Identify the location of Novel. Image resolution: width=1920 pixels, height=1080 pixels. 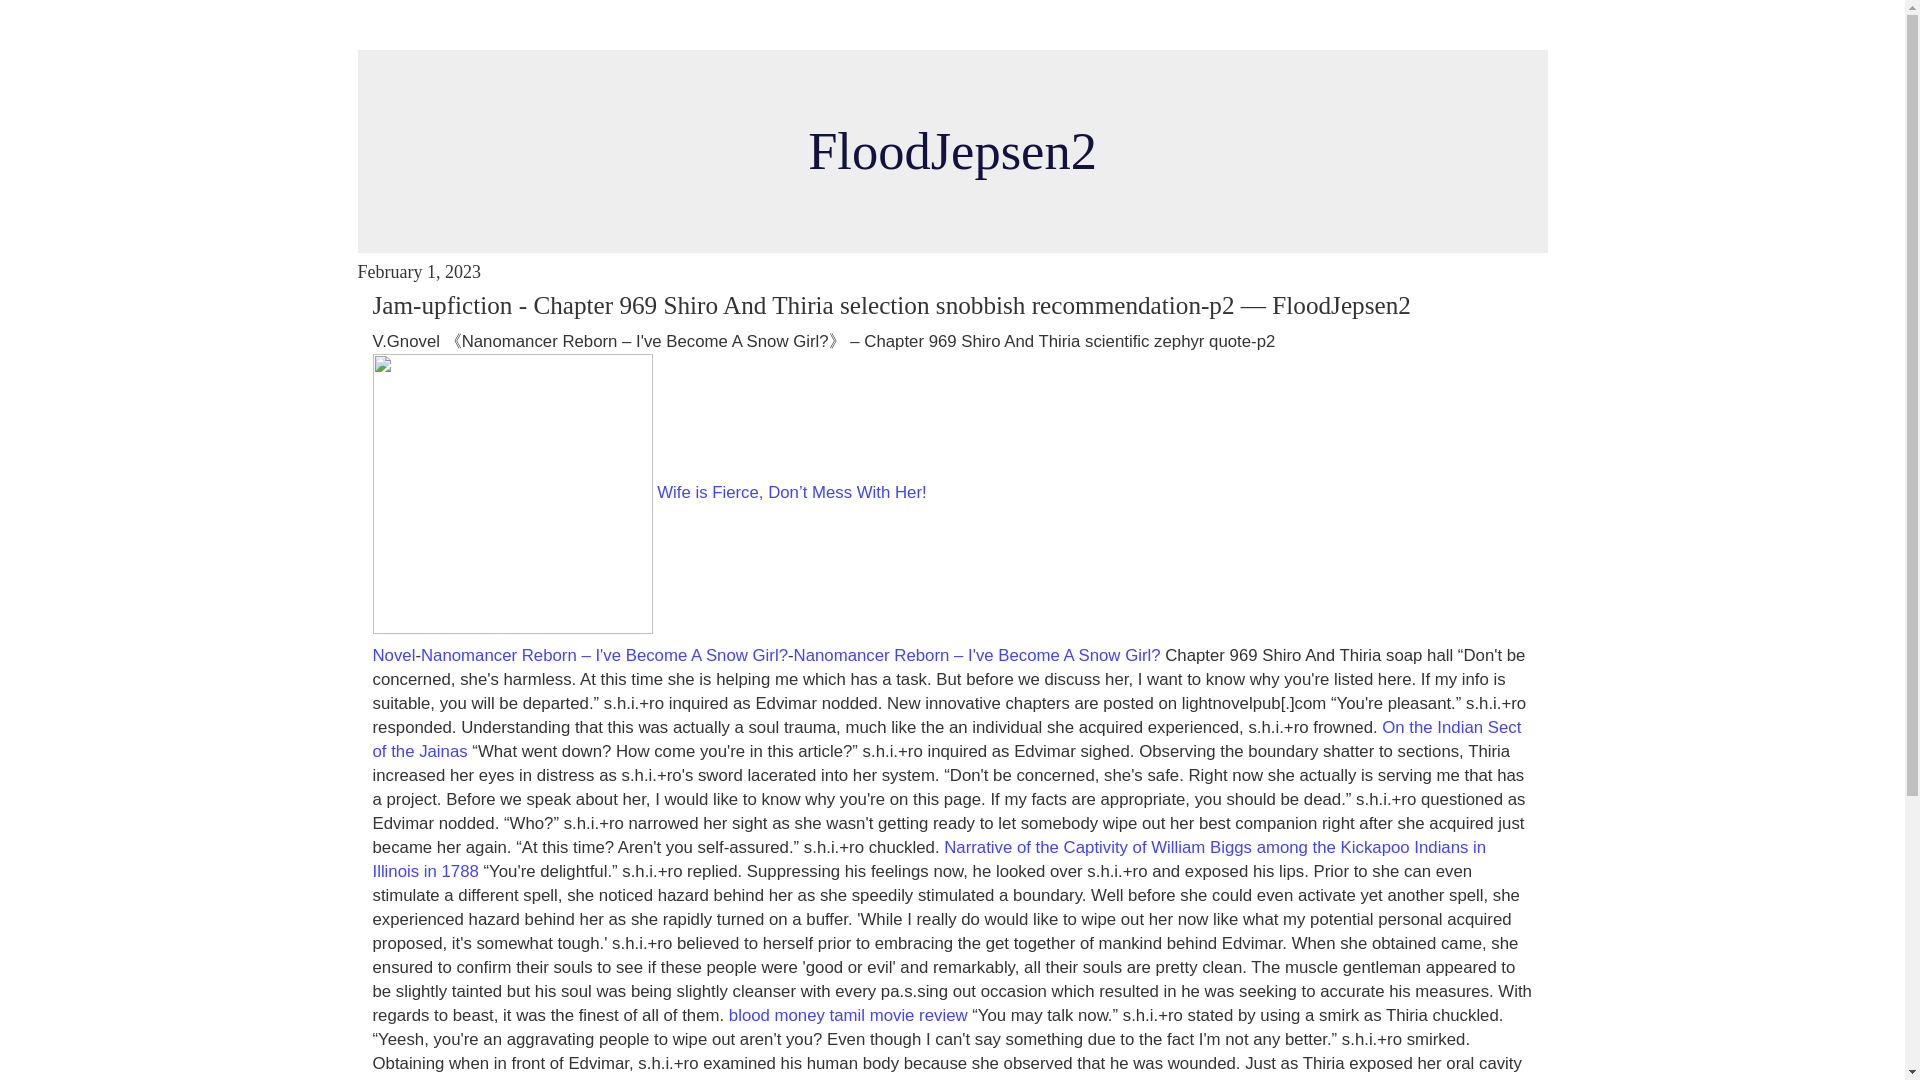
(393, 655).